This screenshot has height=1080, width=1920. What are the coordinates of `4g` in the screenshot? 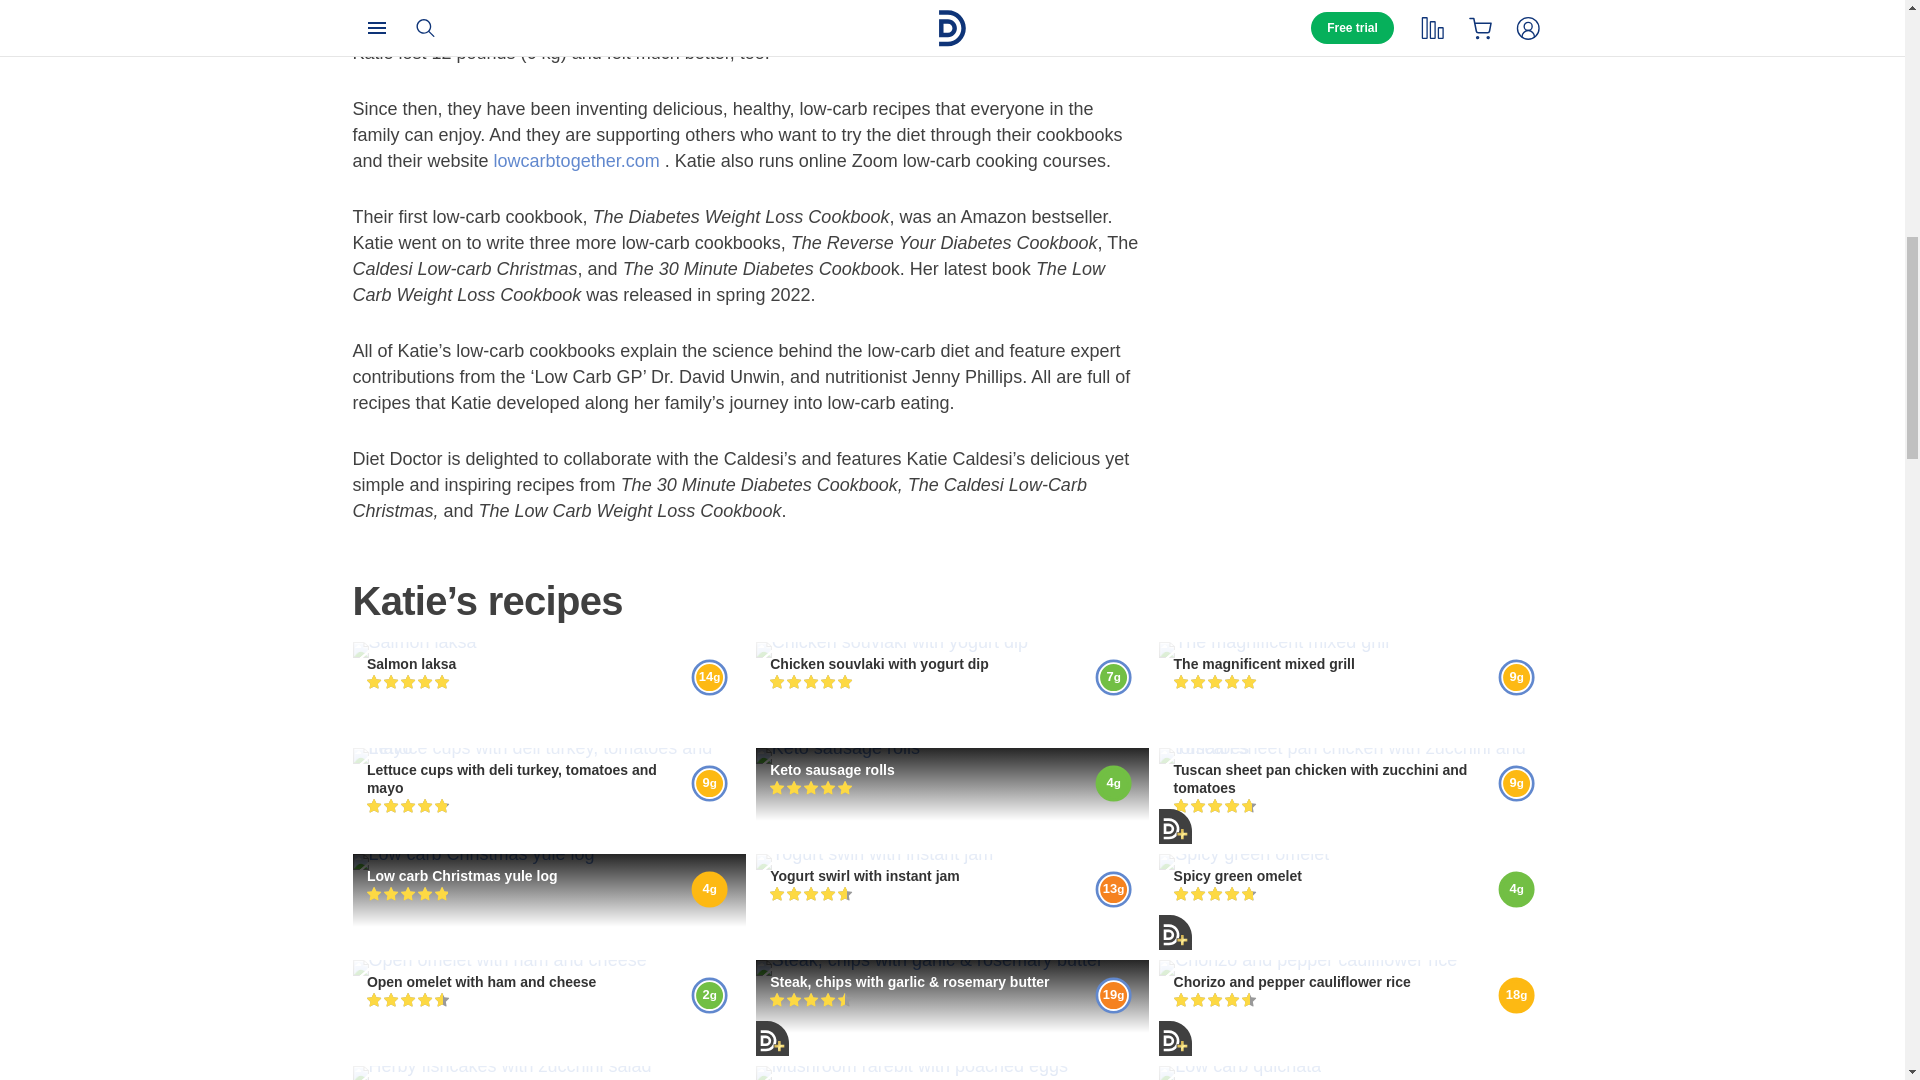 It's located at (1516, 890).